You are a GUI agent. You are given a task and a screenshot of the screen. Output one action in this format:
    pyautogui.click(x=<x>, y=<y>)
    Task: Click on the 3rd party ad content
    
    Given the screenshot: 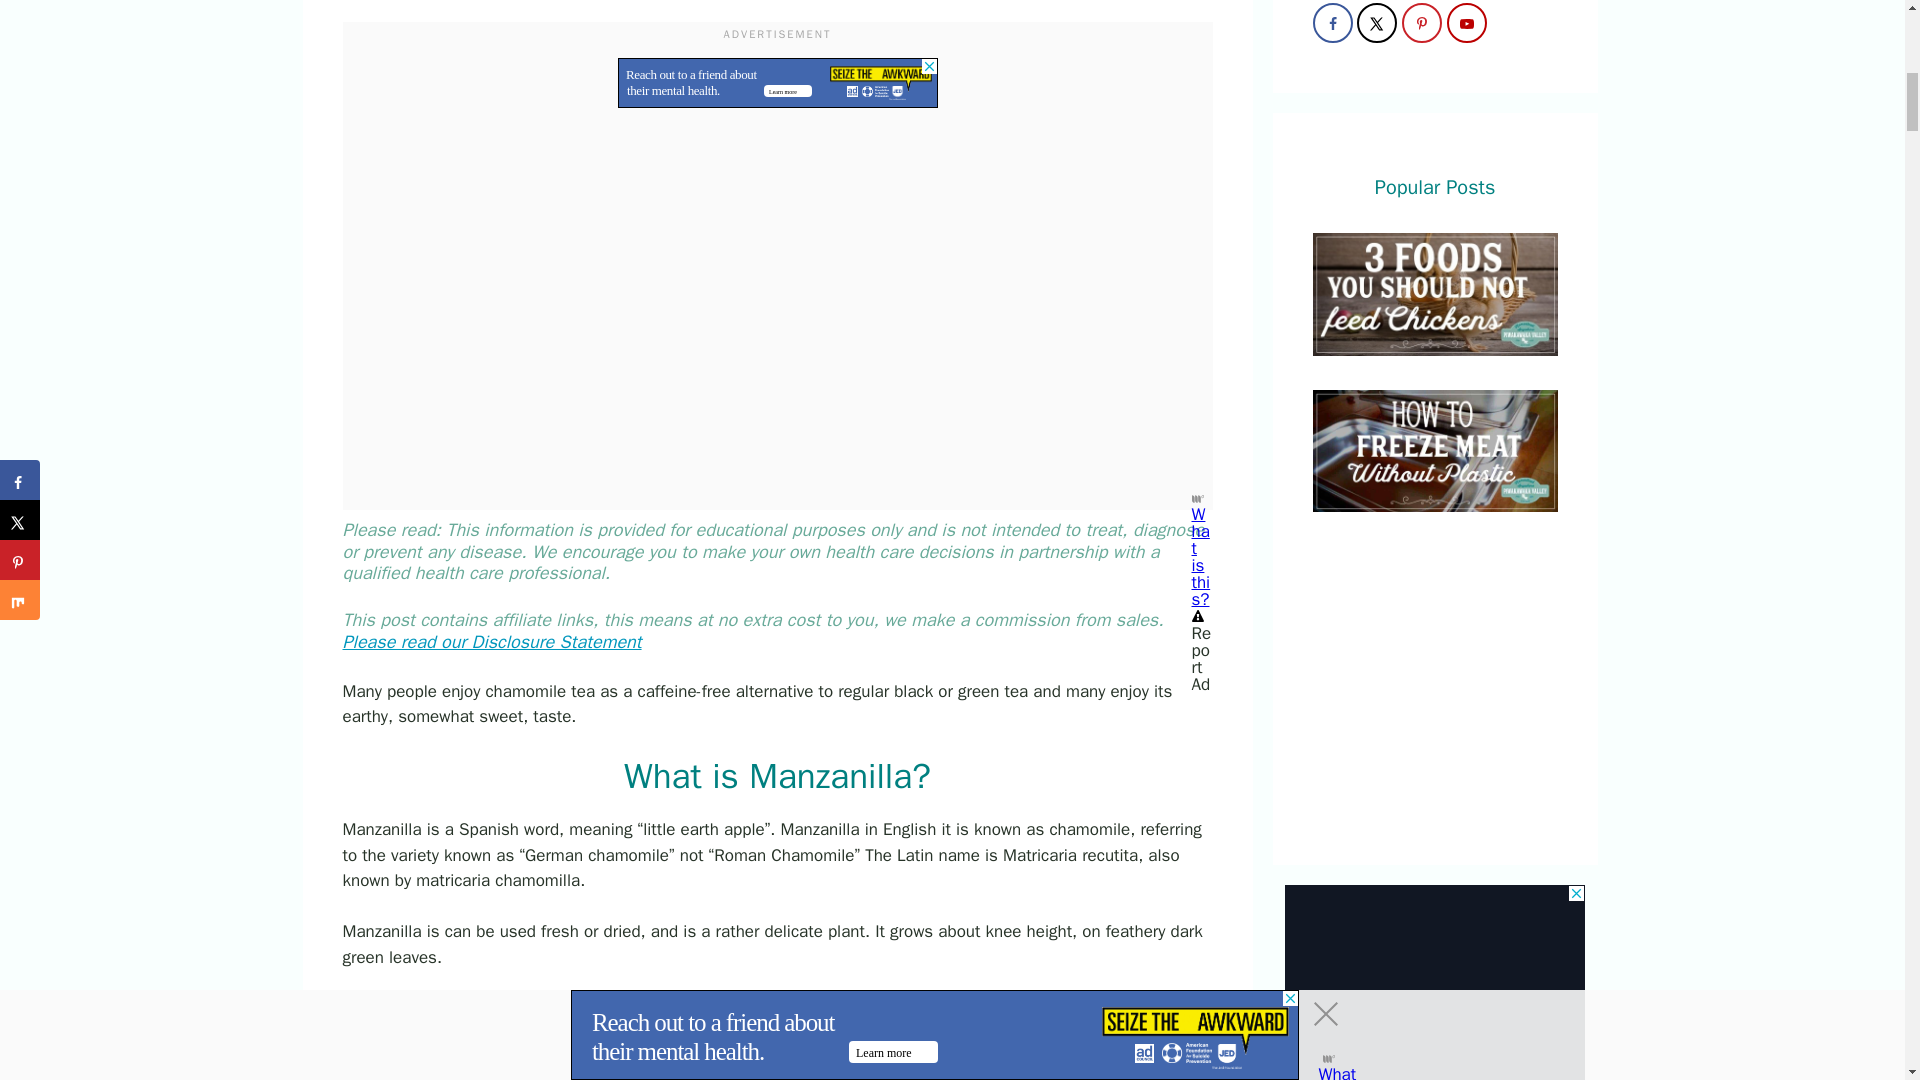 What is the action you would take?
    pyautogui.click(x=778, y=1056)
    